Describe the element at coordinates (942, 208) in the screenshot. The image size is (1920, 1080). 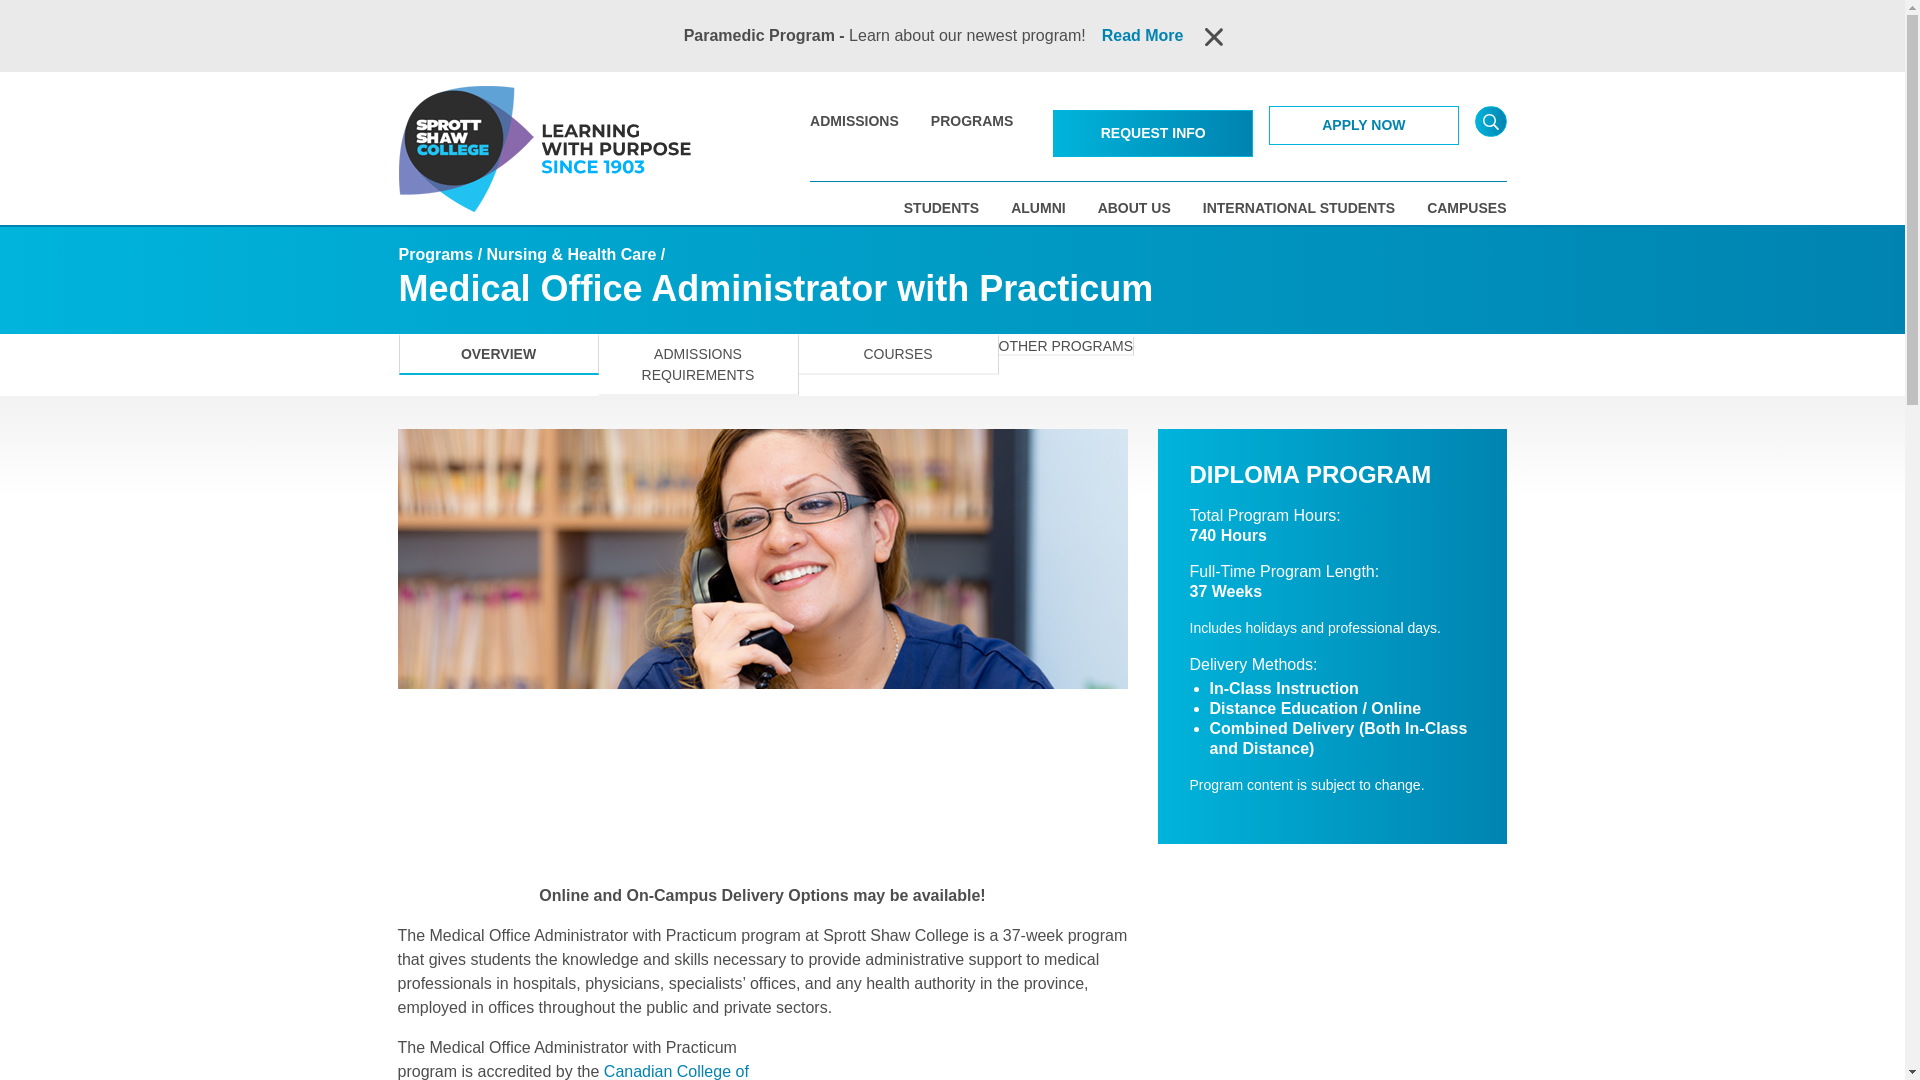
I see `STUDENTS` at that location.